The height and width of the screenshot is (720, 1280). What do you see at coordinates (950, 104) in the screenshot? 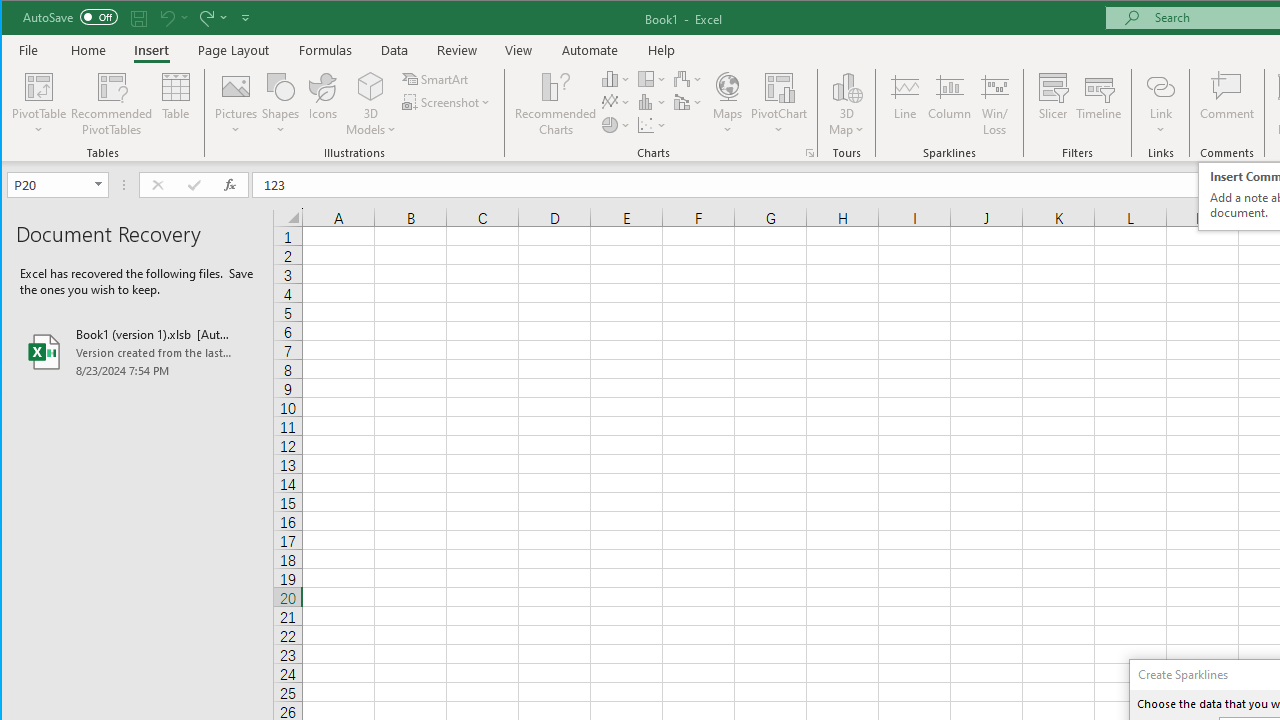
I see `Column` at bounding box center [950, 104].